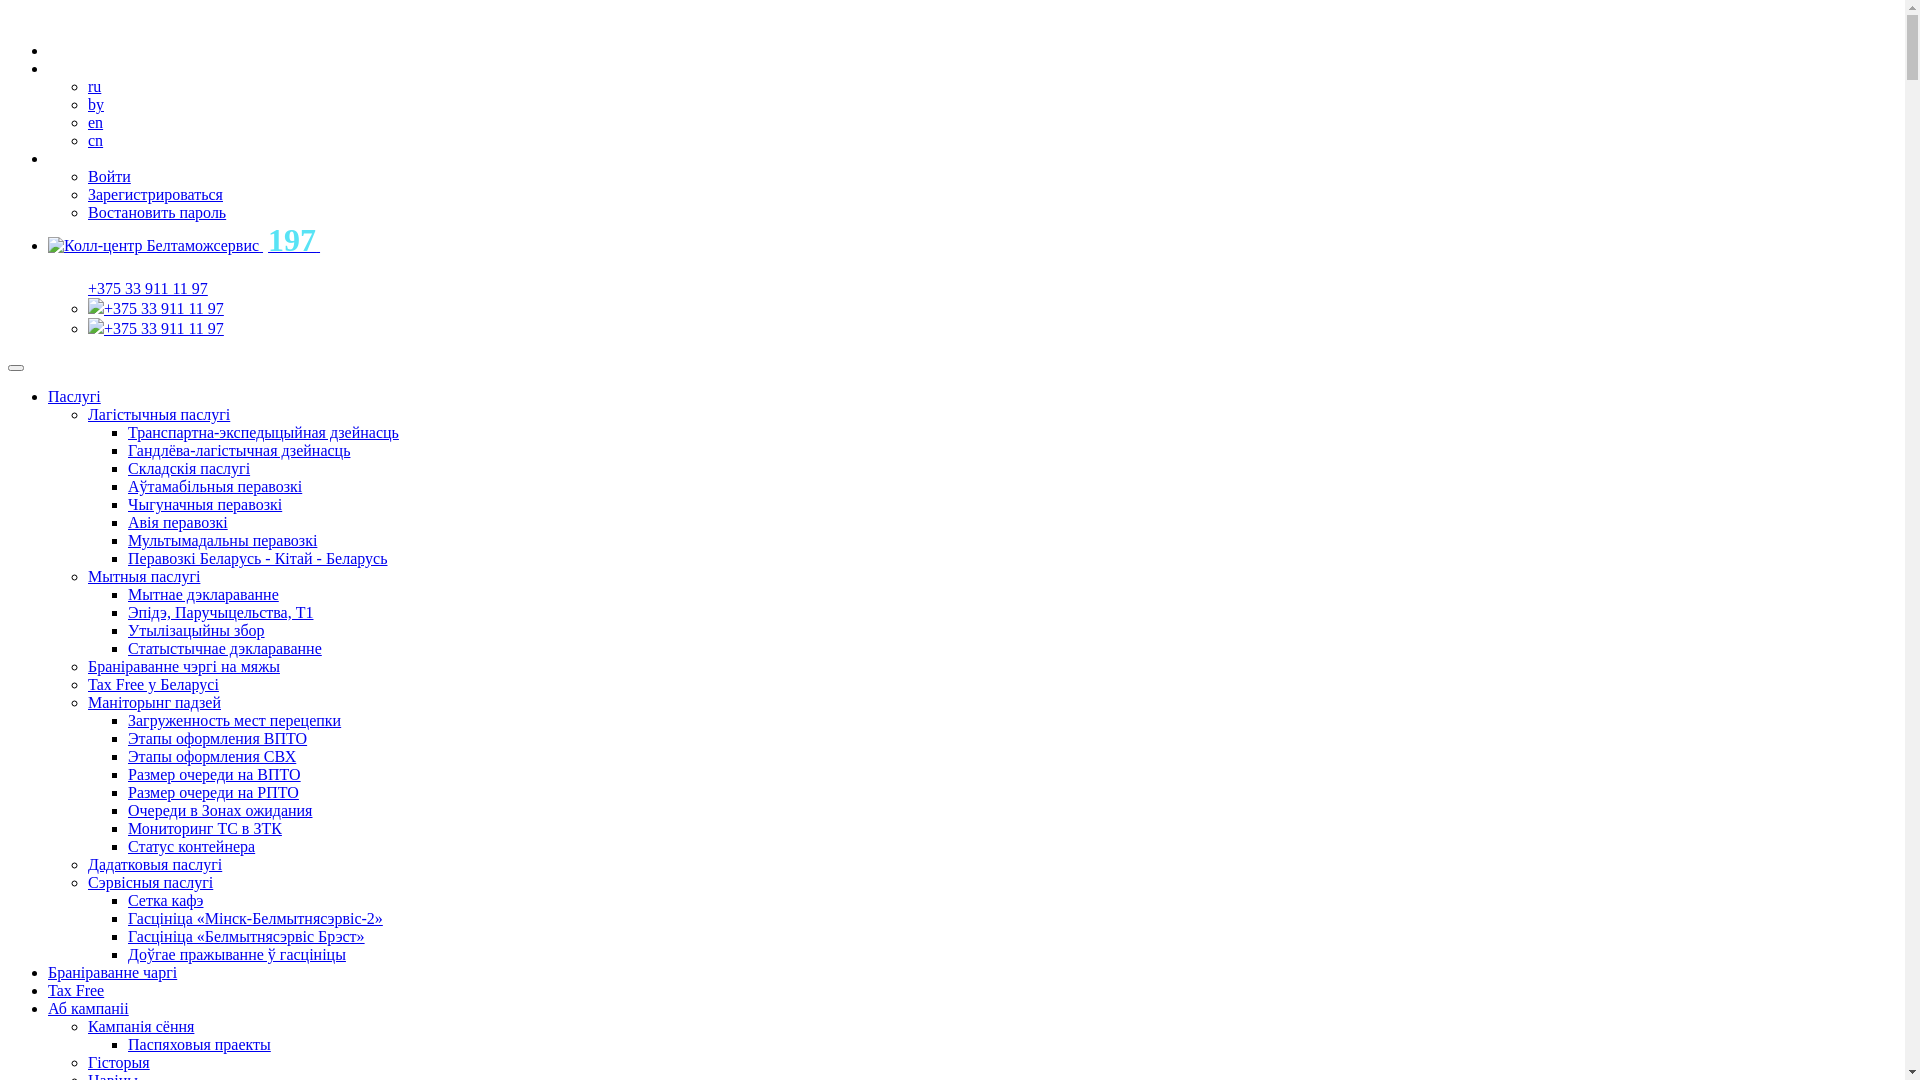 The width and height of the screenshot is (1920, 1080). What do you see at coordinates (76, 990) in the screenshot?
I see `Tax Free` at bounding box center [76, 990].